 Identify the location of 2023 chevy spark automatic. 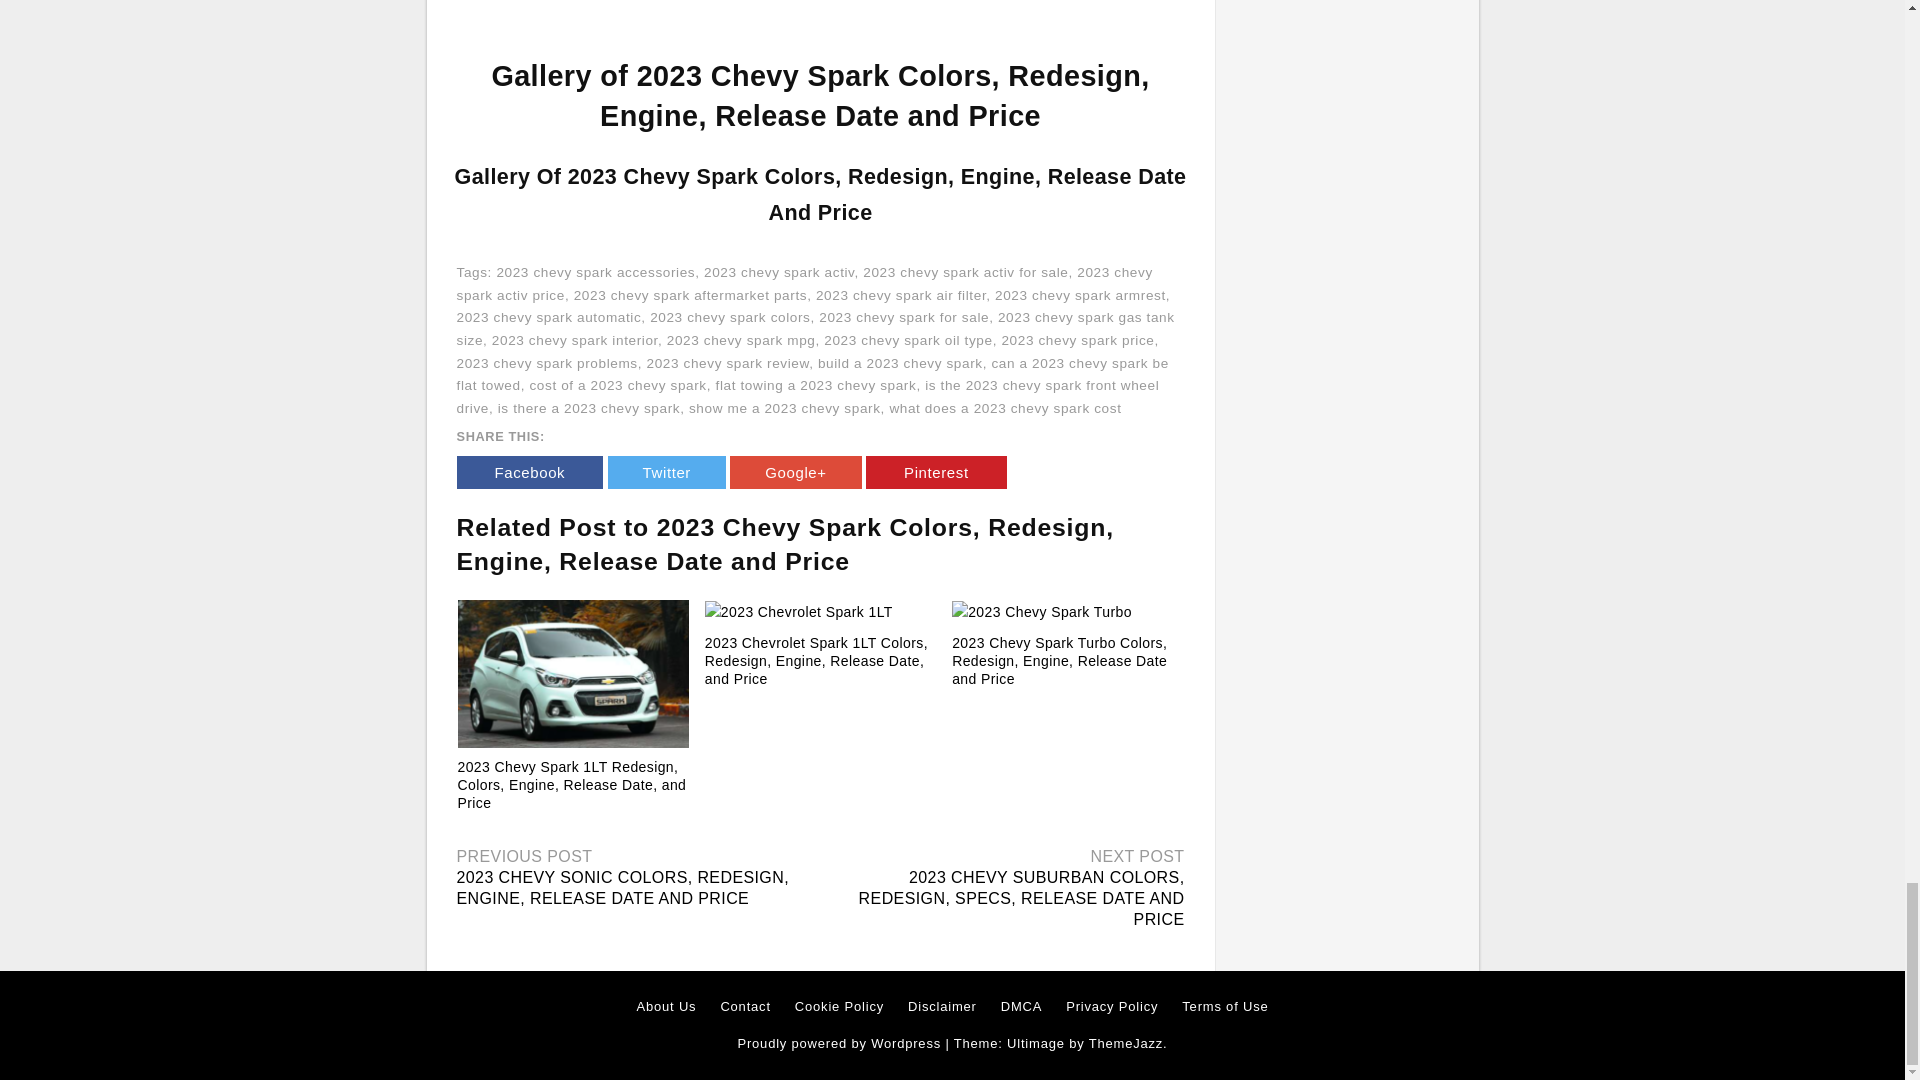
(548, 317).